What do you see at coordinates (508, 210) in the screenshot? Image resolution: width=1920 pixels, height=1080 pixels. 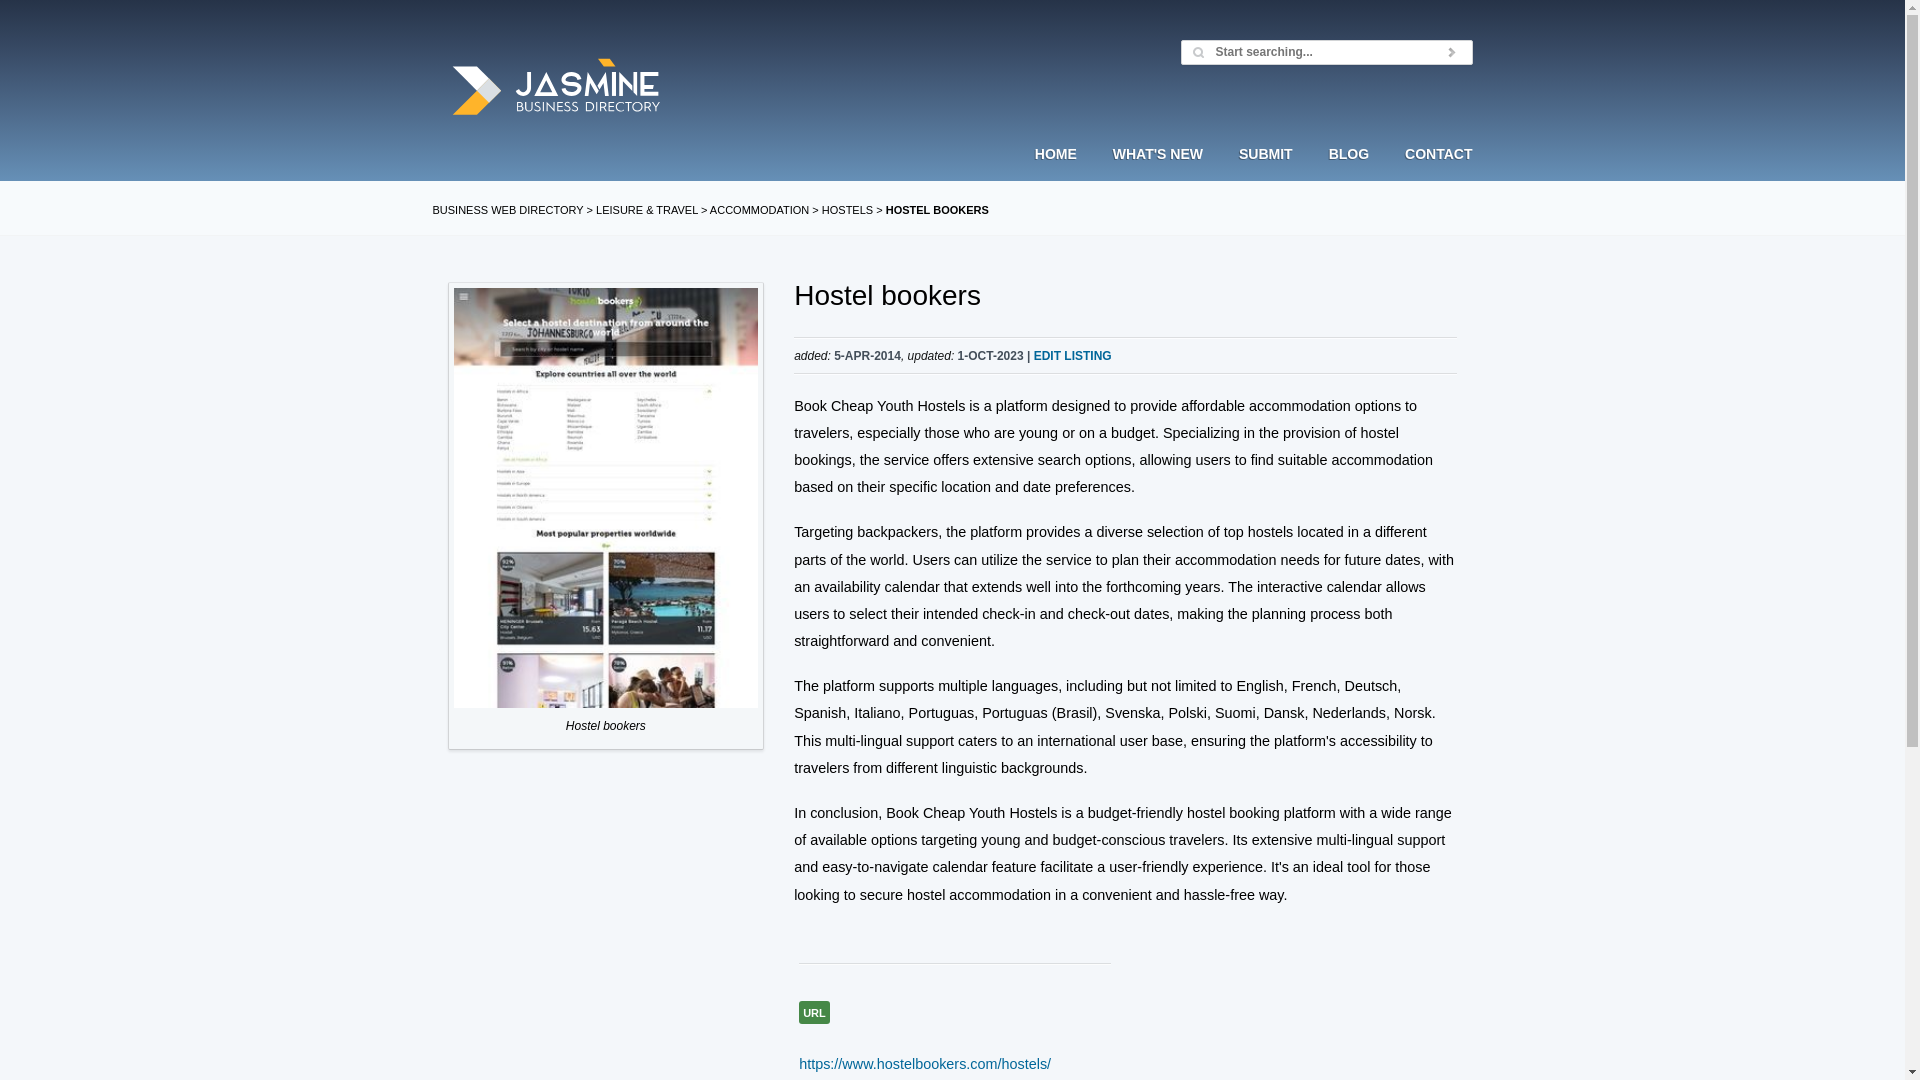 I see `BUSINESS WEB DIRECTORY` at bounding box center [508, 210].